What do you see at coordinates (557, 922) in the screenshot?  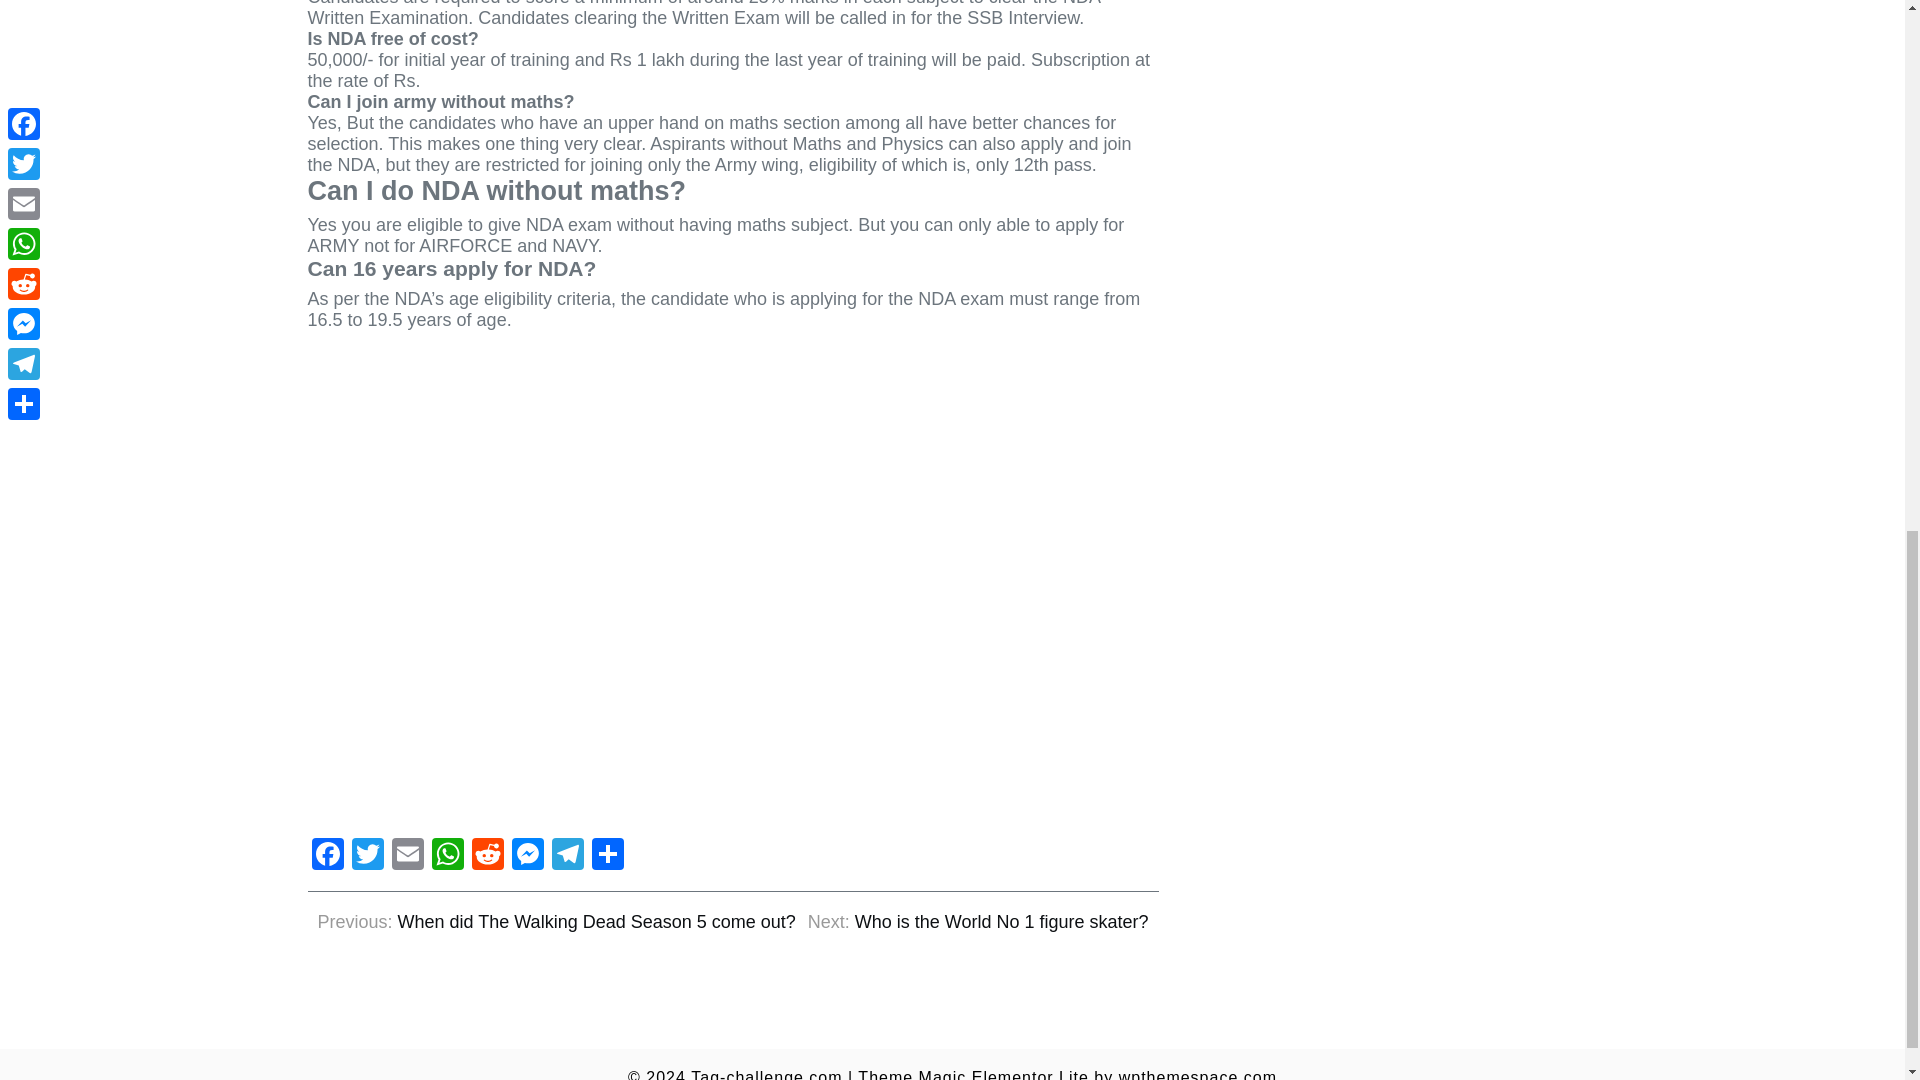 I see `Previous: When did The Walking Dead Season 5 come out?` at bounding box center [557, 922].